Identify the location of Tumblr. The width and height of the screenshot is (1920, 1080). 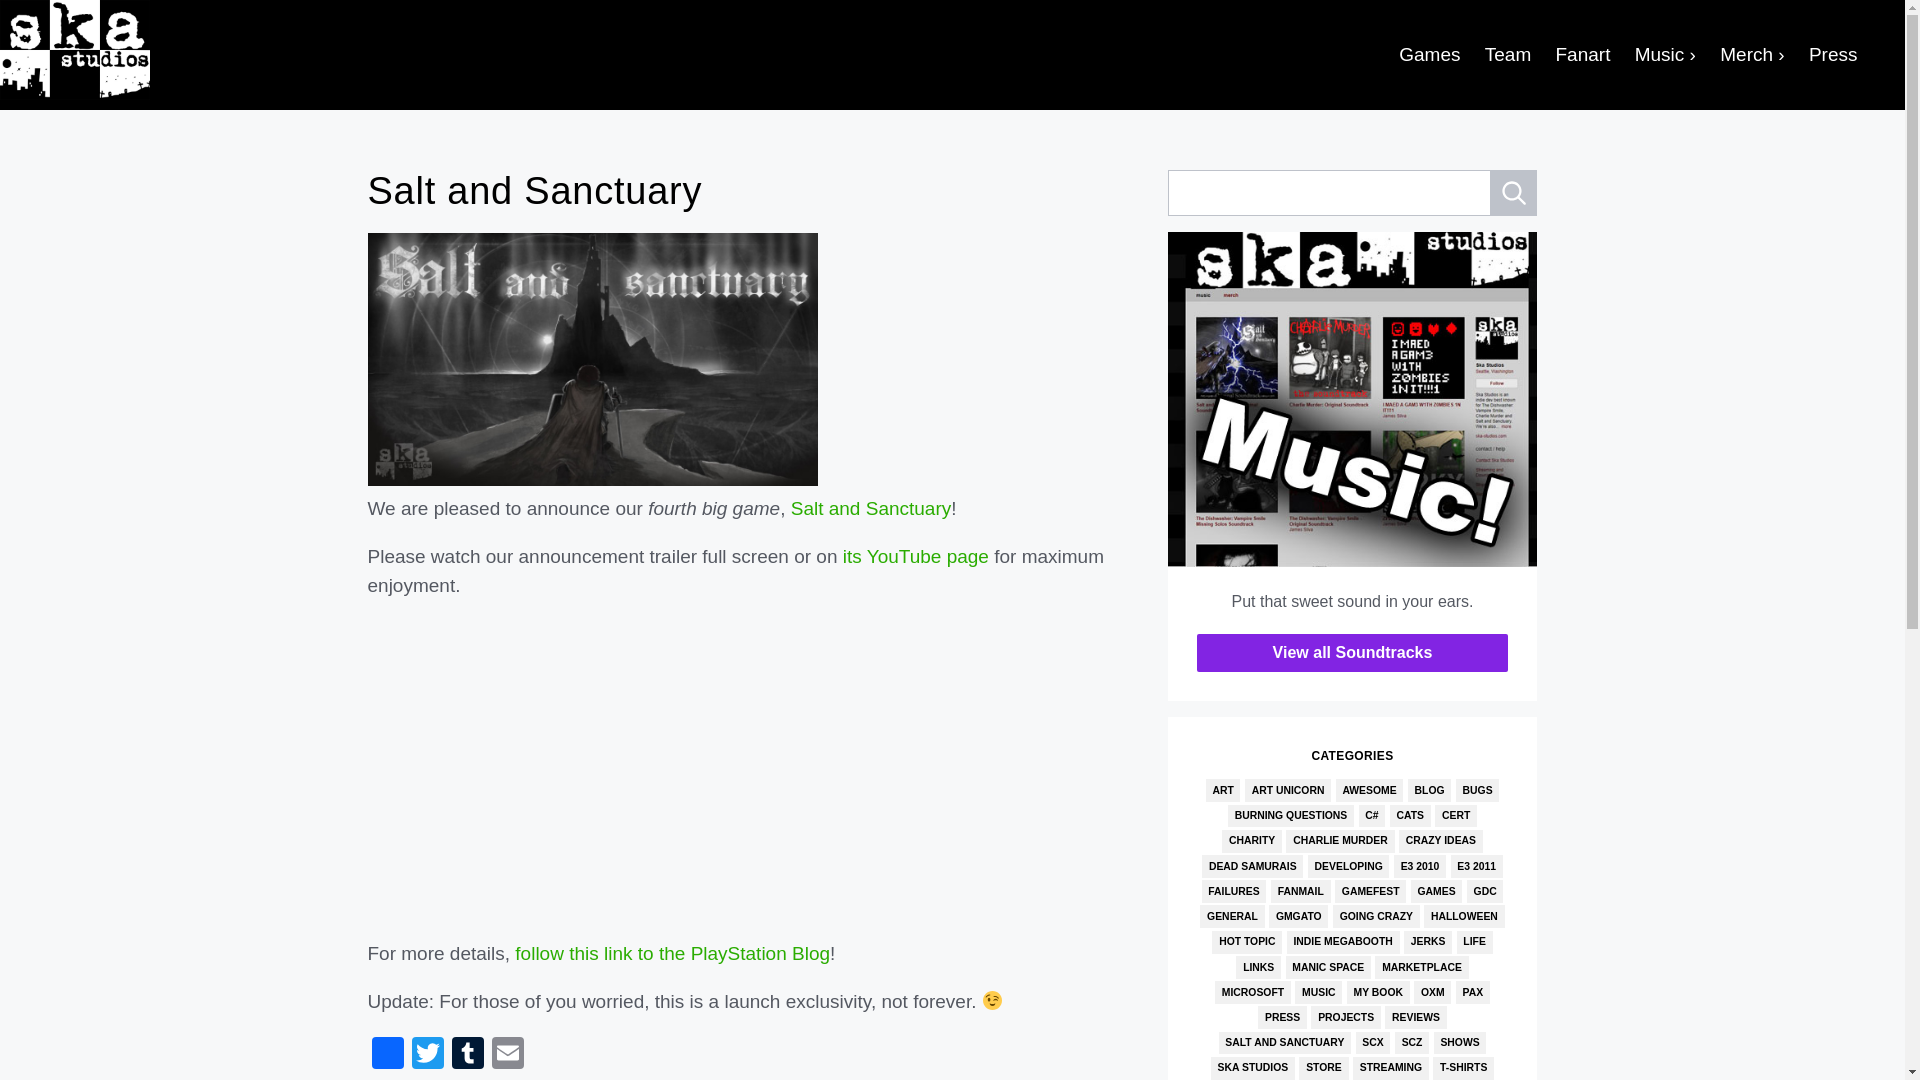
(467, 1054).